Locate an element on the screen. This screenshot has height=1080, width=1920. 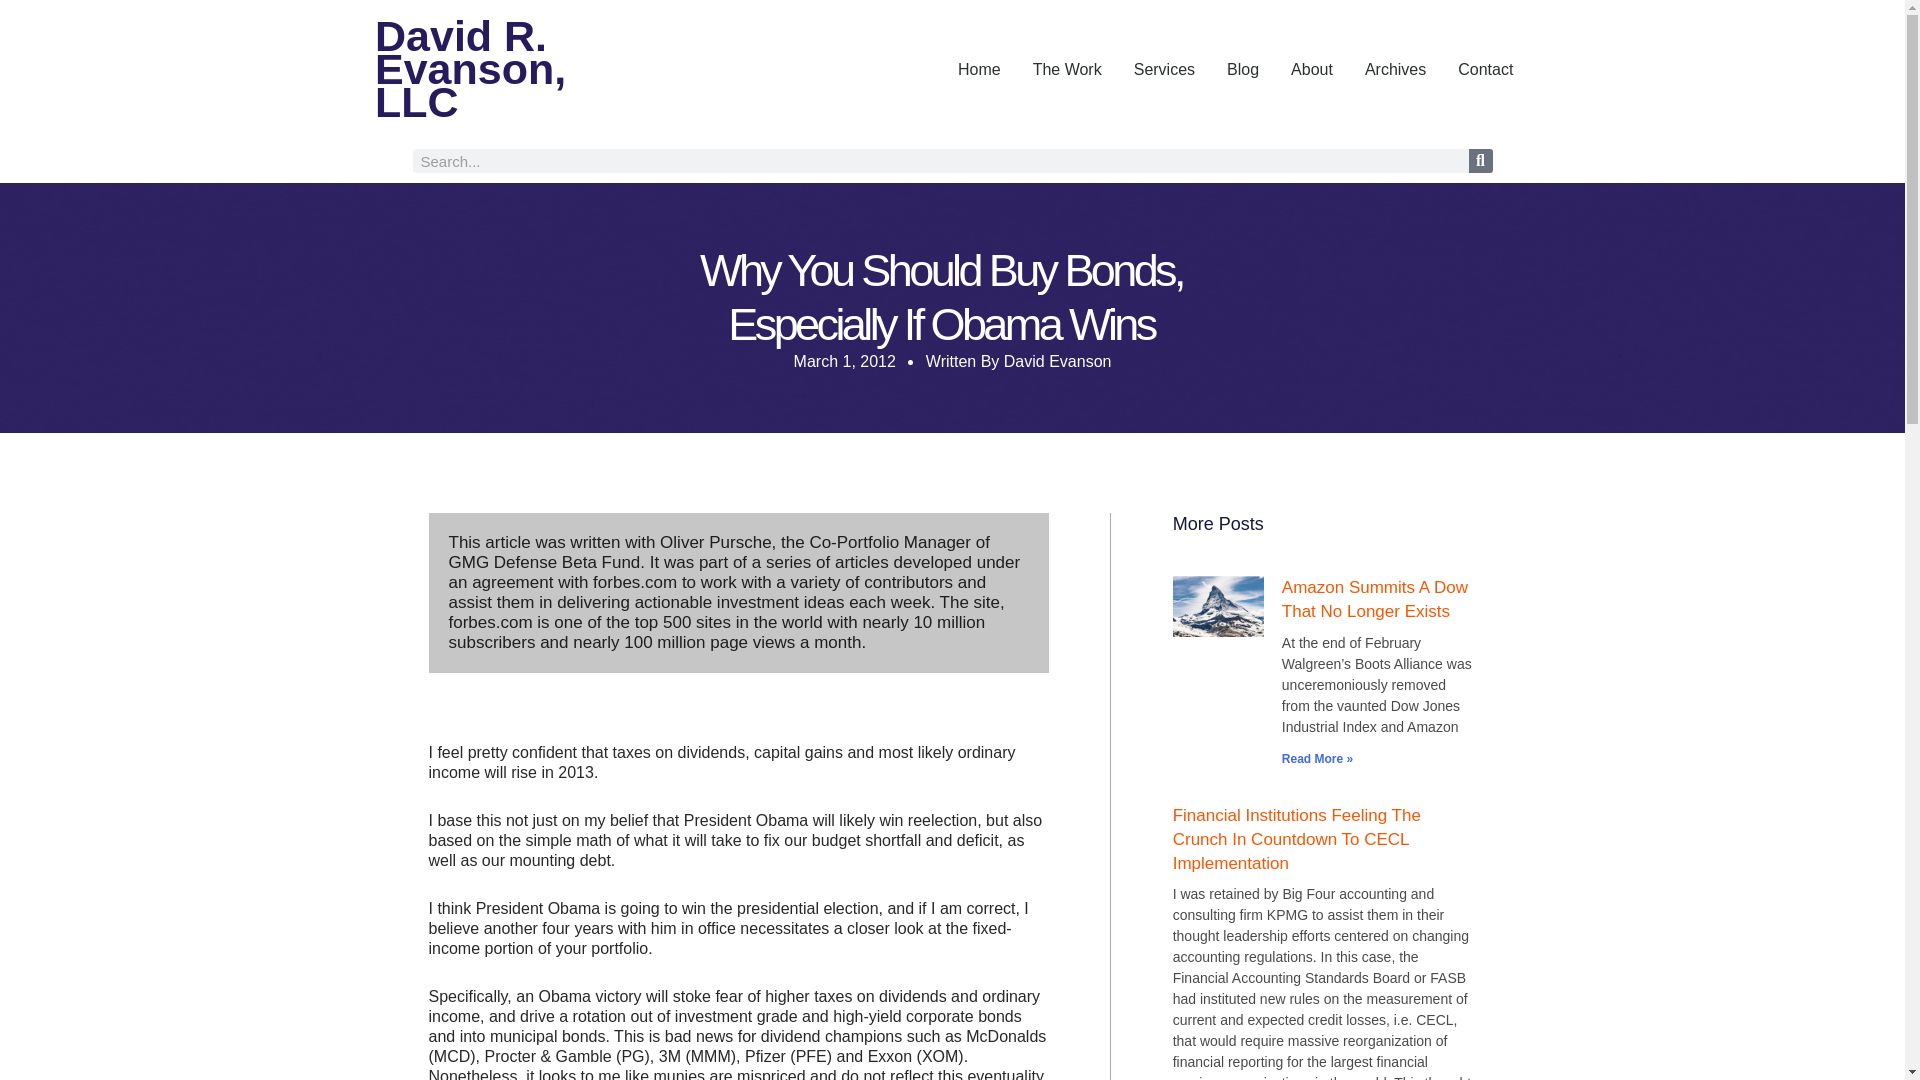
David R. Evanson, LLC is located at coordinates (502, 69).